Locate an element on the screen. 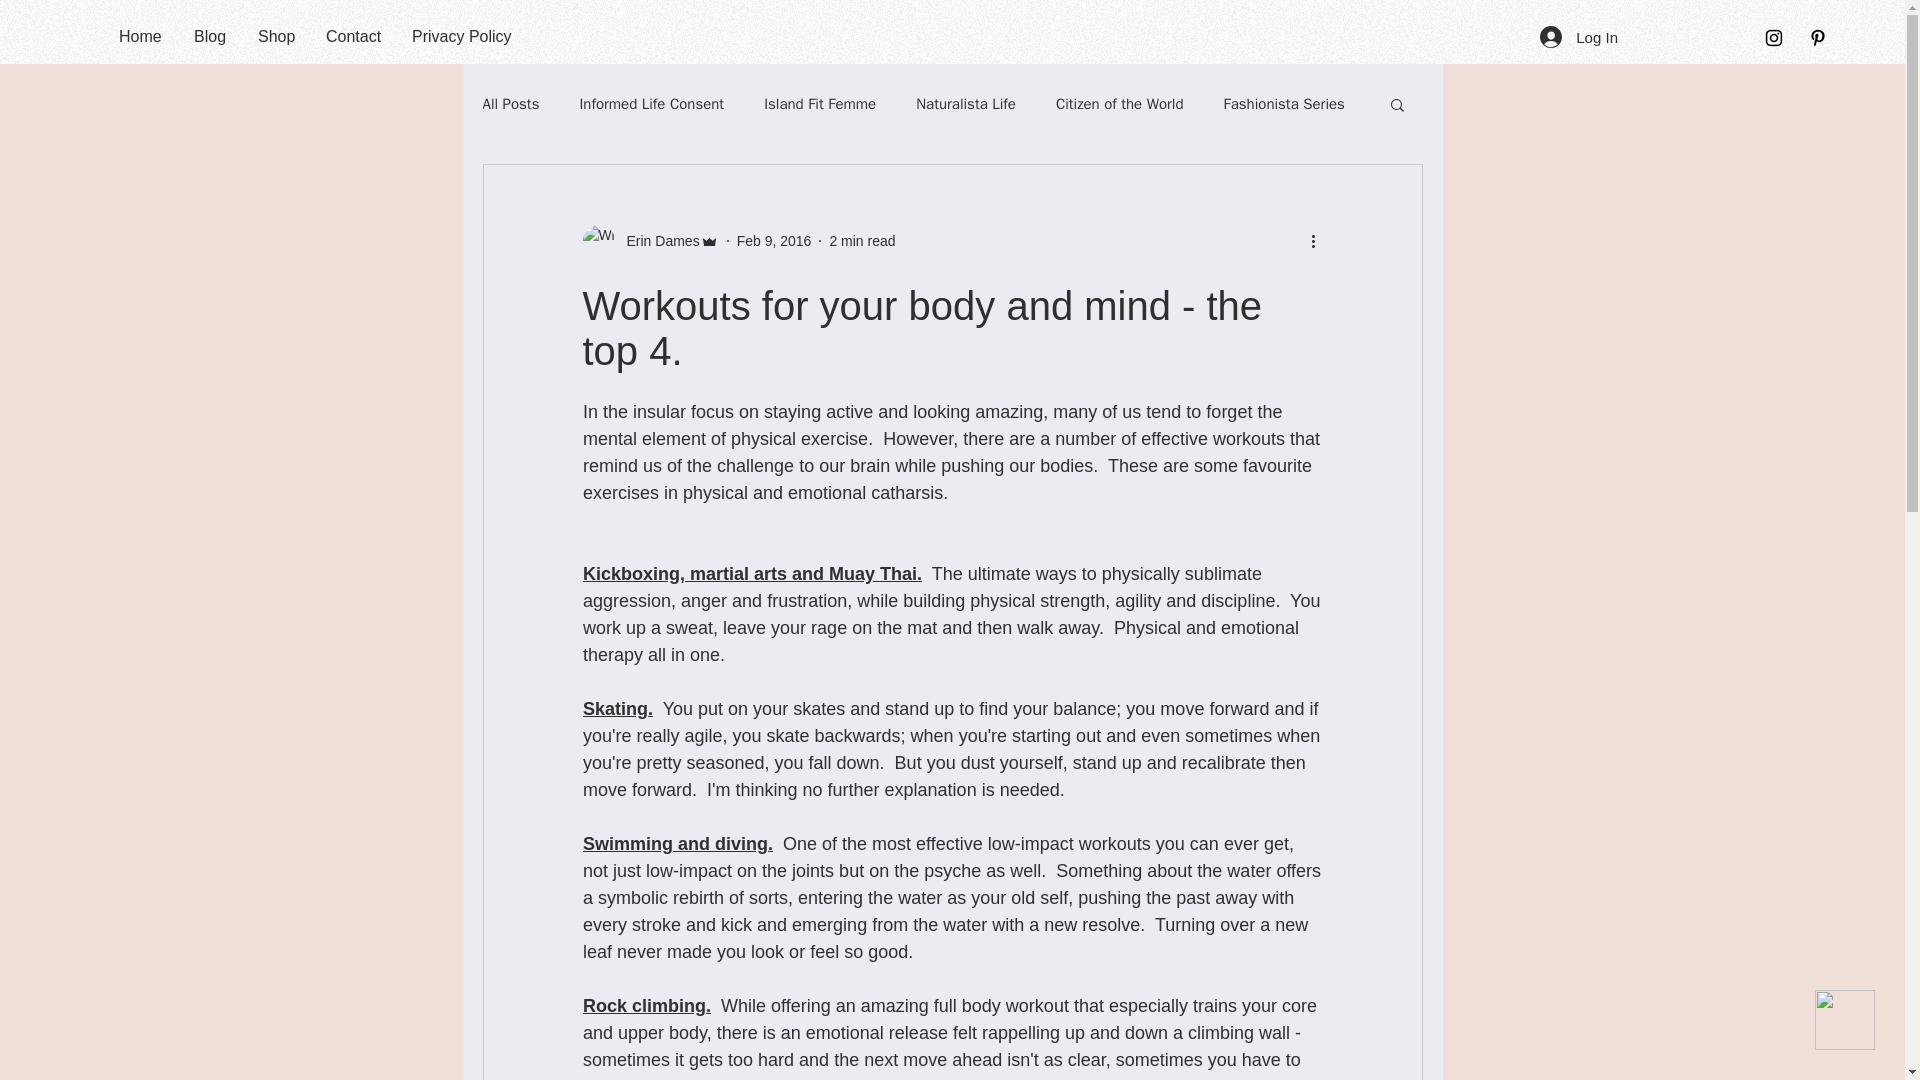 This screenshot has width=1920, height=1080. Privacy Policy is located at coordinates (458, 36).